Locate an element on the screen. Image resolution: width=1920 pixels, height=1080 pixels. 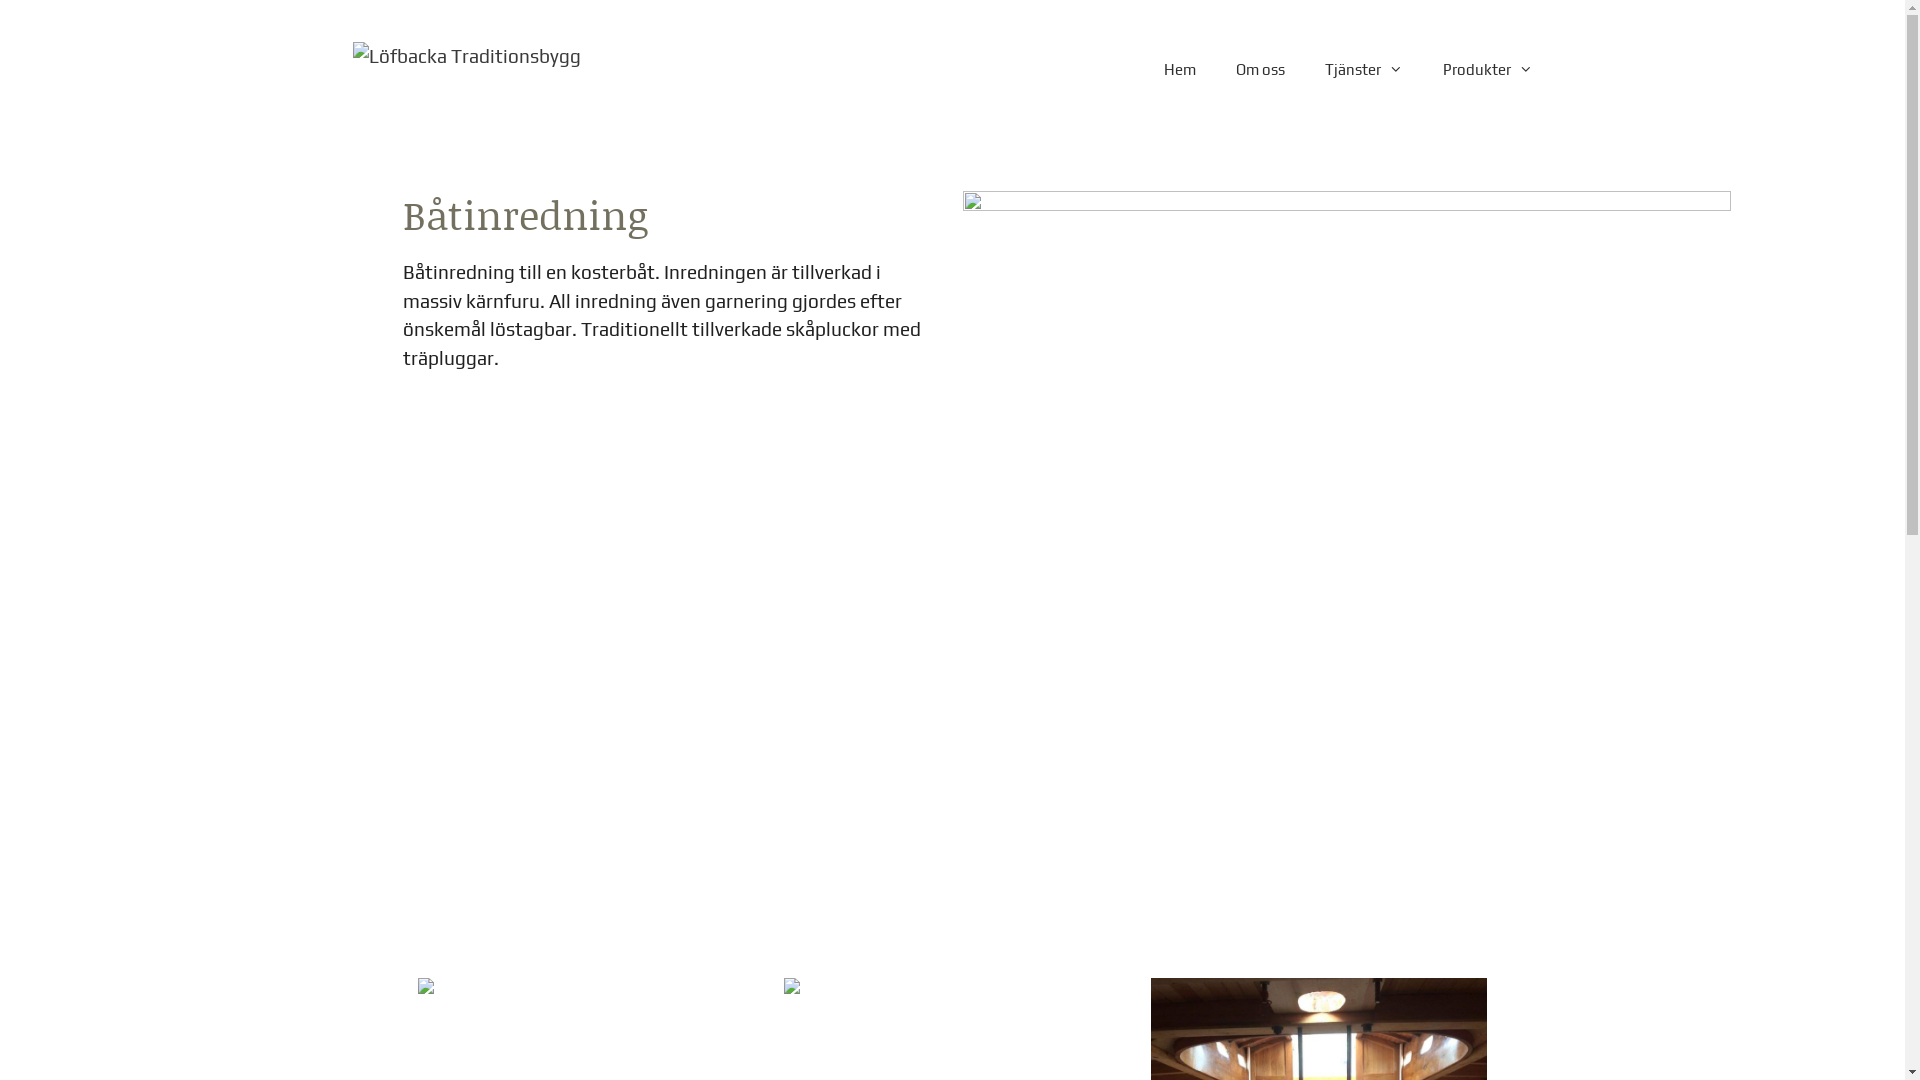
Produkter is located at coordinates (1487, 70).